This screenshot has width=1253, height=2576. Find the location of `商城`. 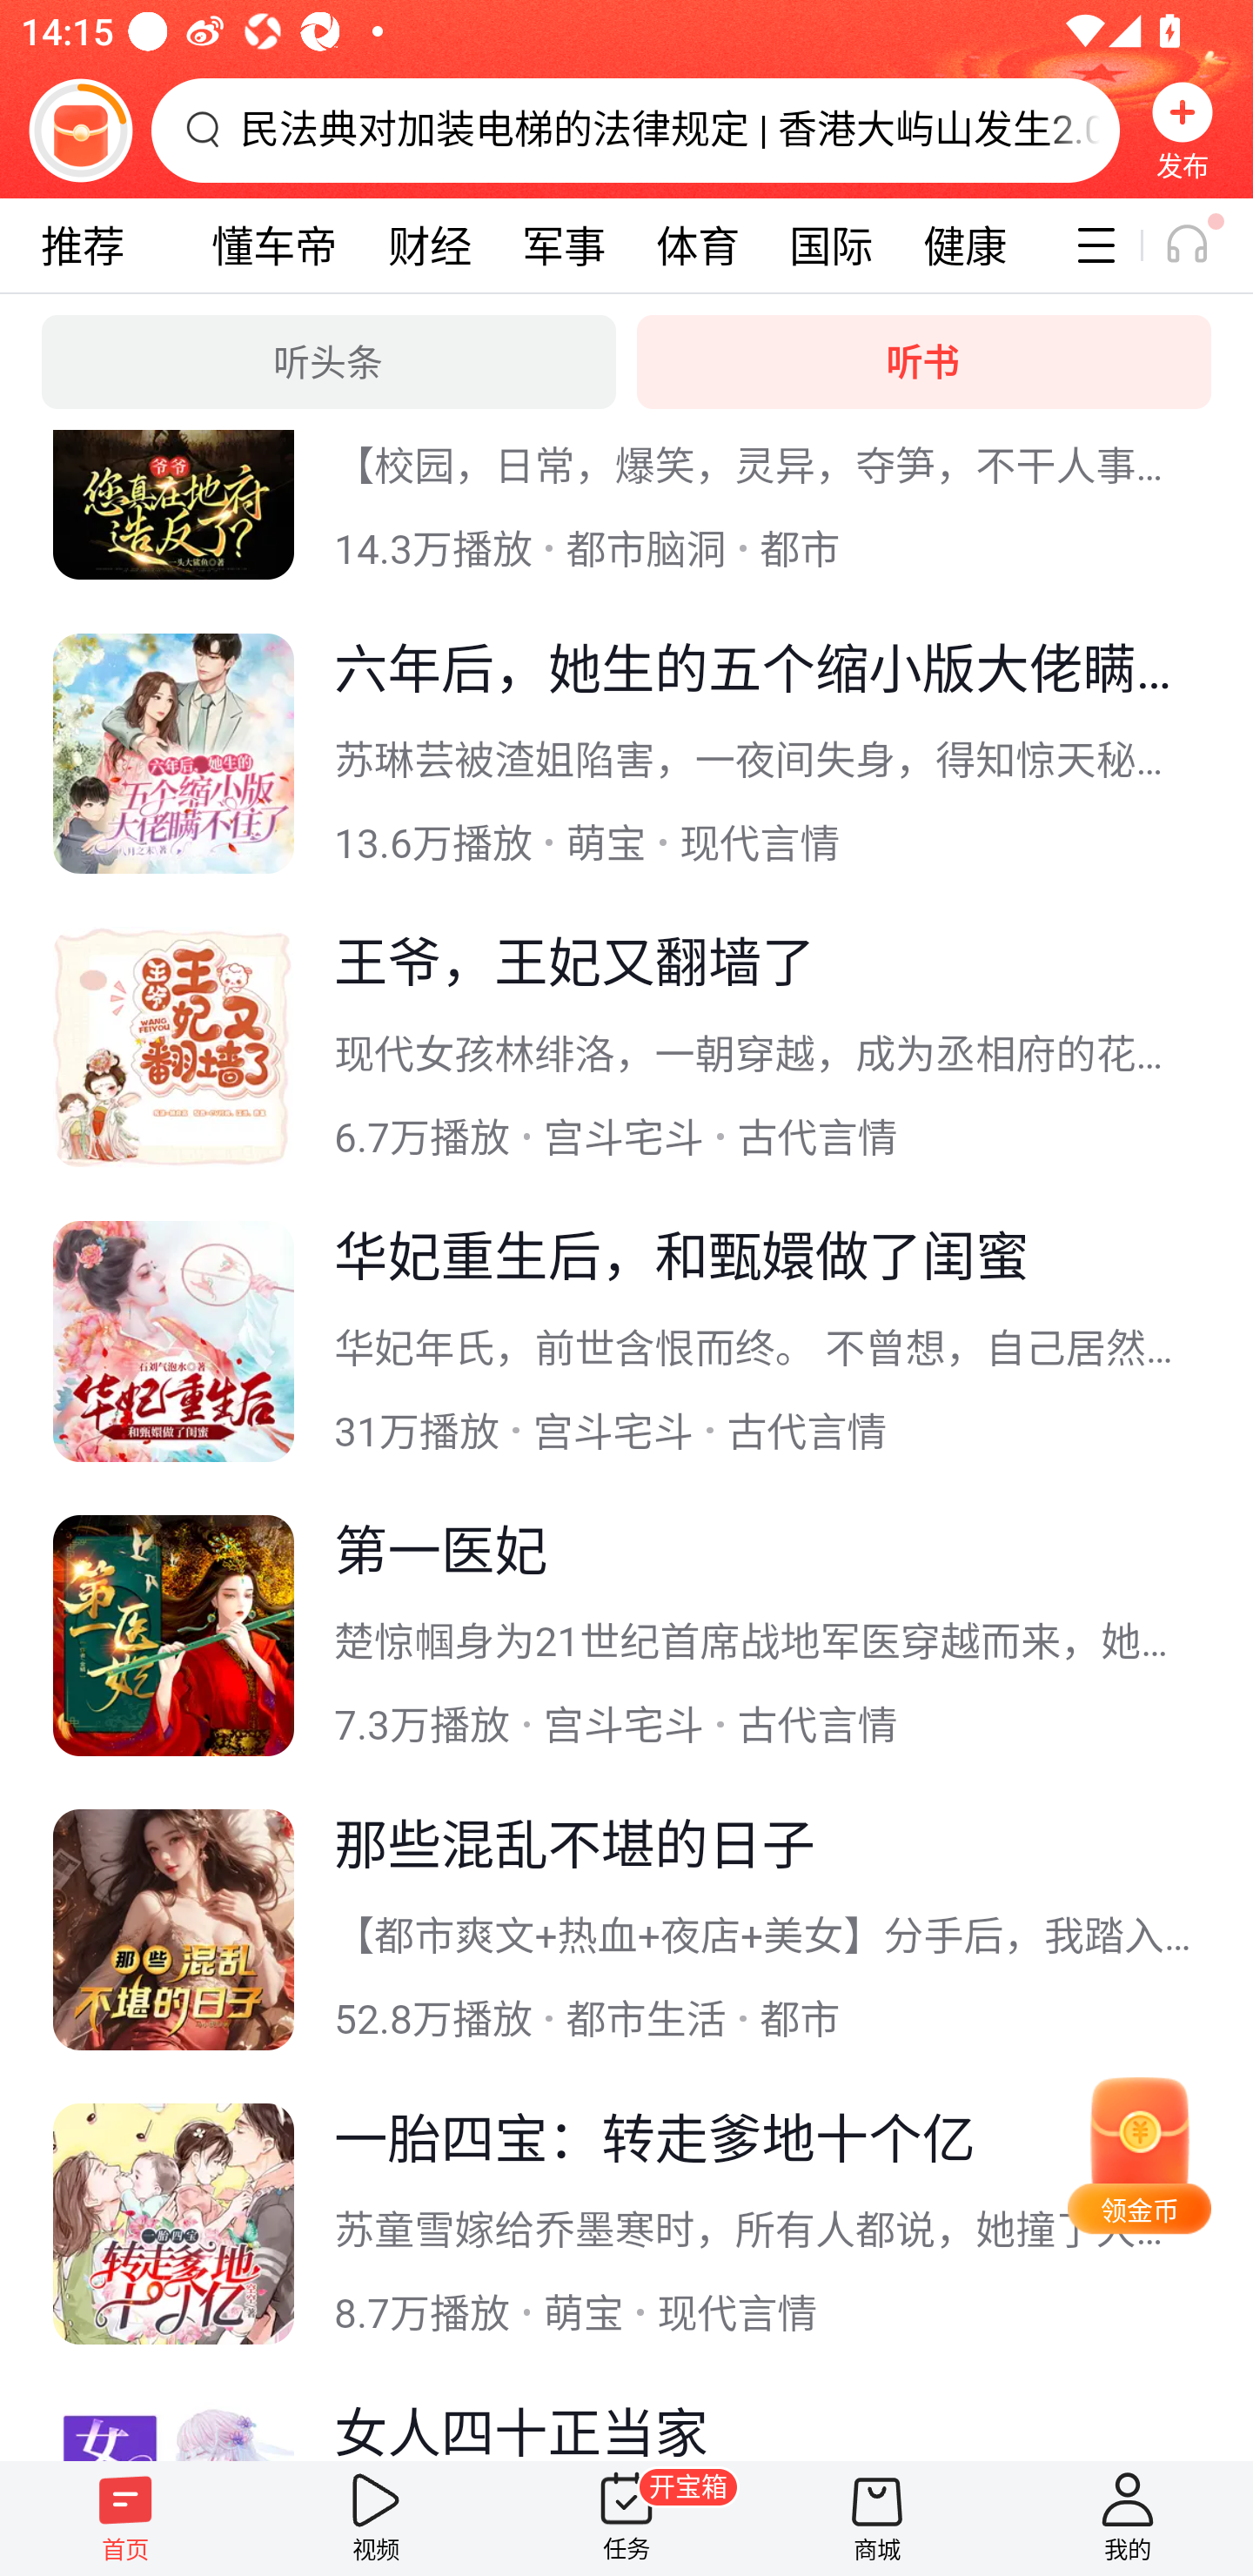

商城 is located at coordinates (877, 2518).